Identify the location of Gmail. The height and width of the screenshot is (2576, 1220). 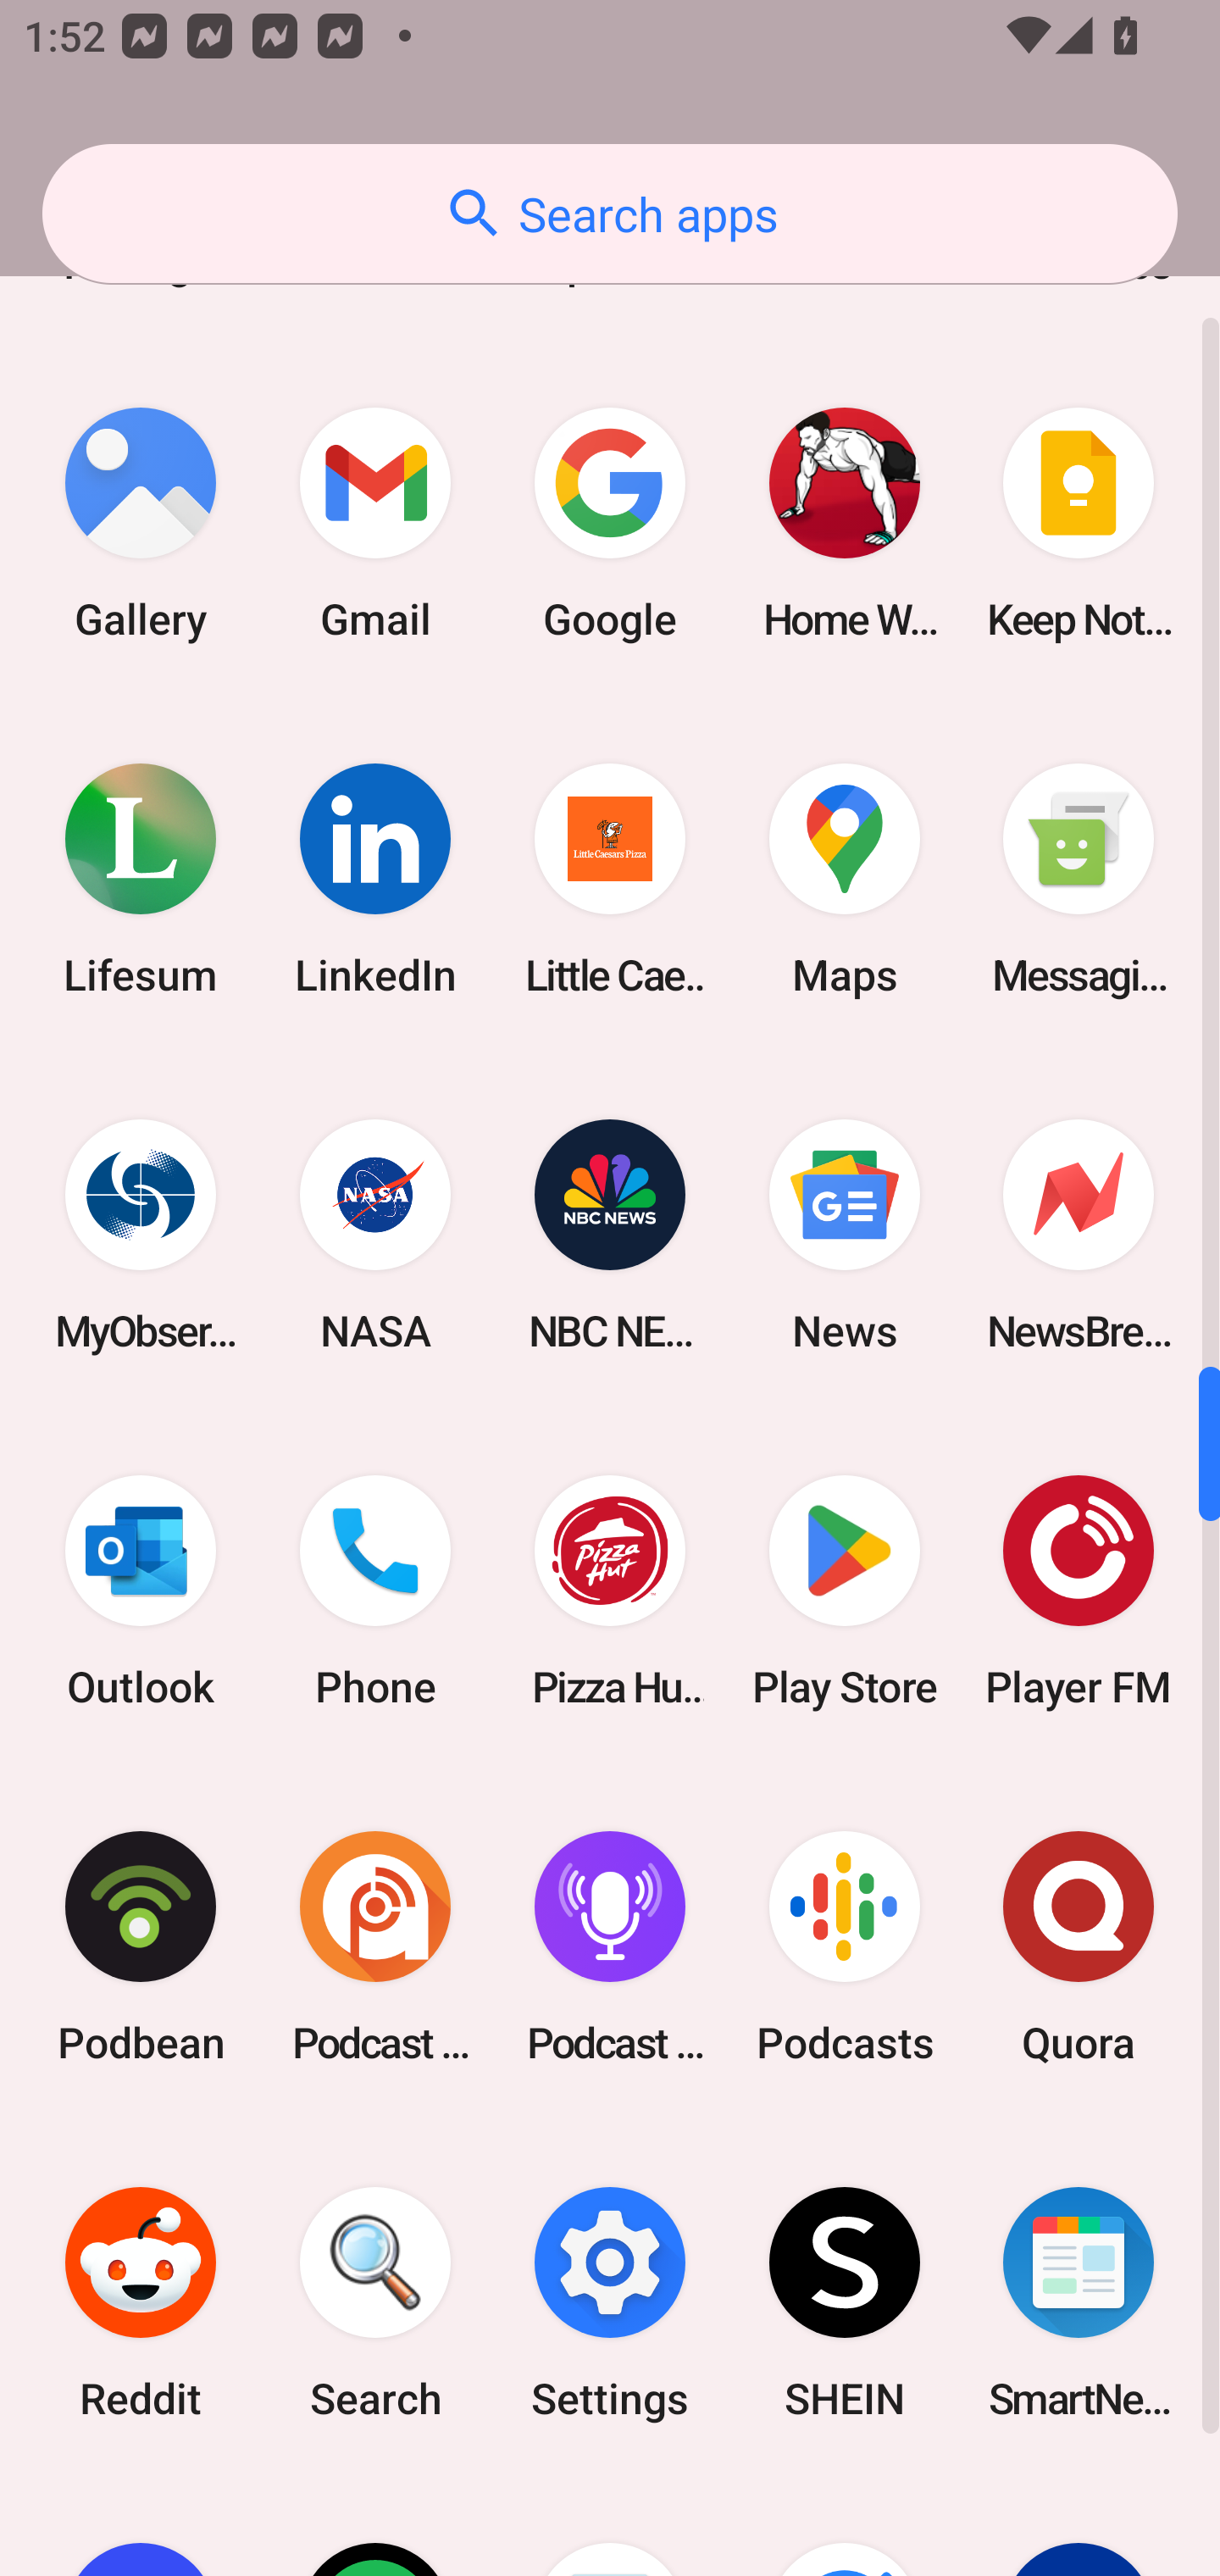
(375, 522).